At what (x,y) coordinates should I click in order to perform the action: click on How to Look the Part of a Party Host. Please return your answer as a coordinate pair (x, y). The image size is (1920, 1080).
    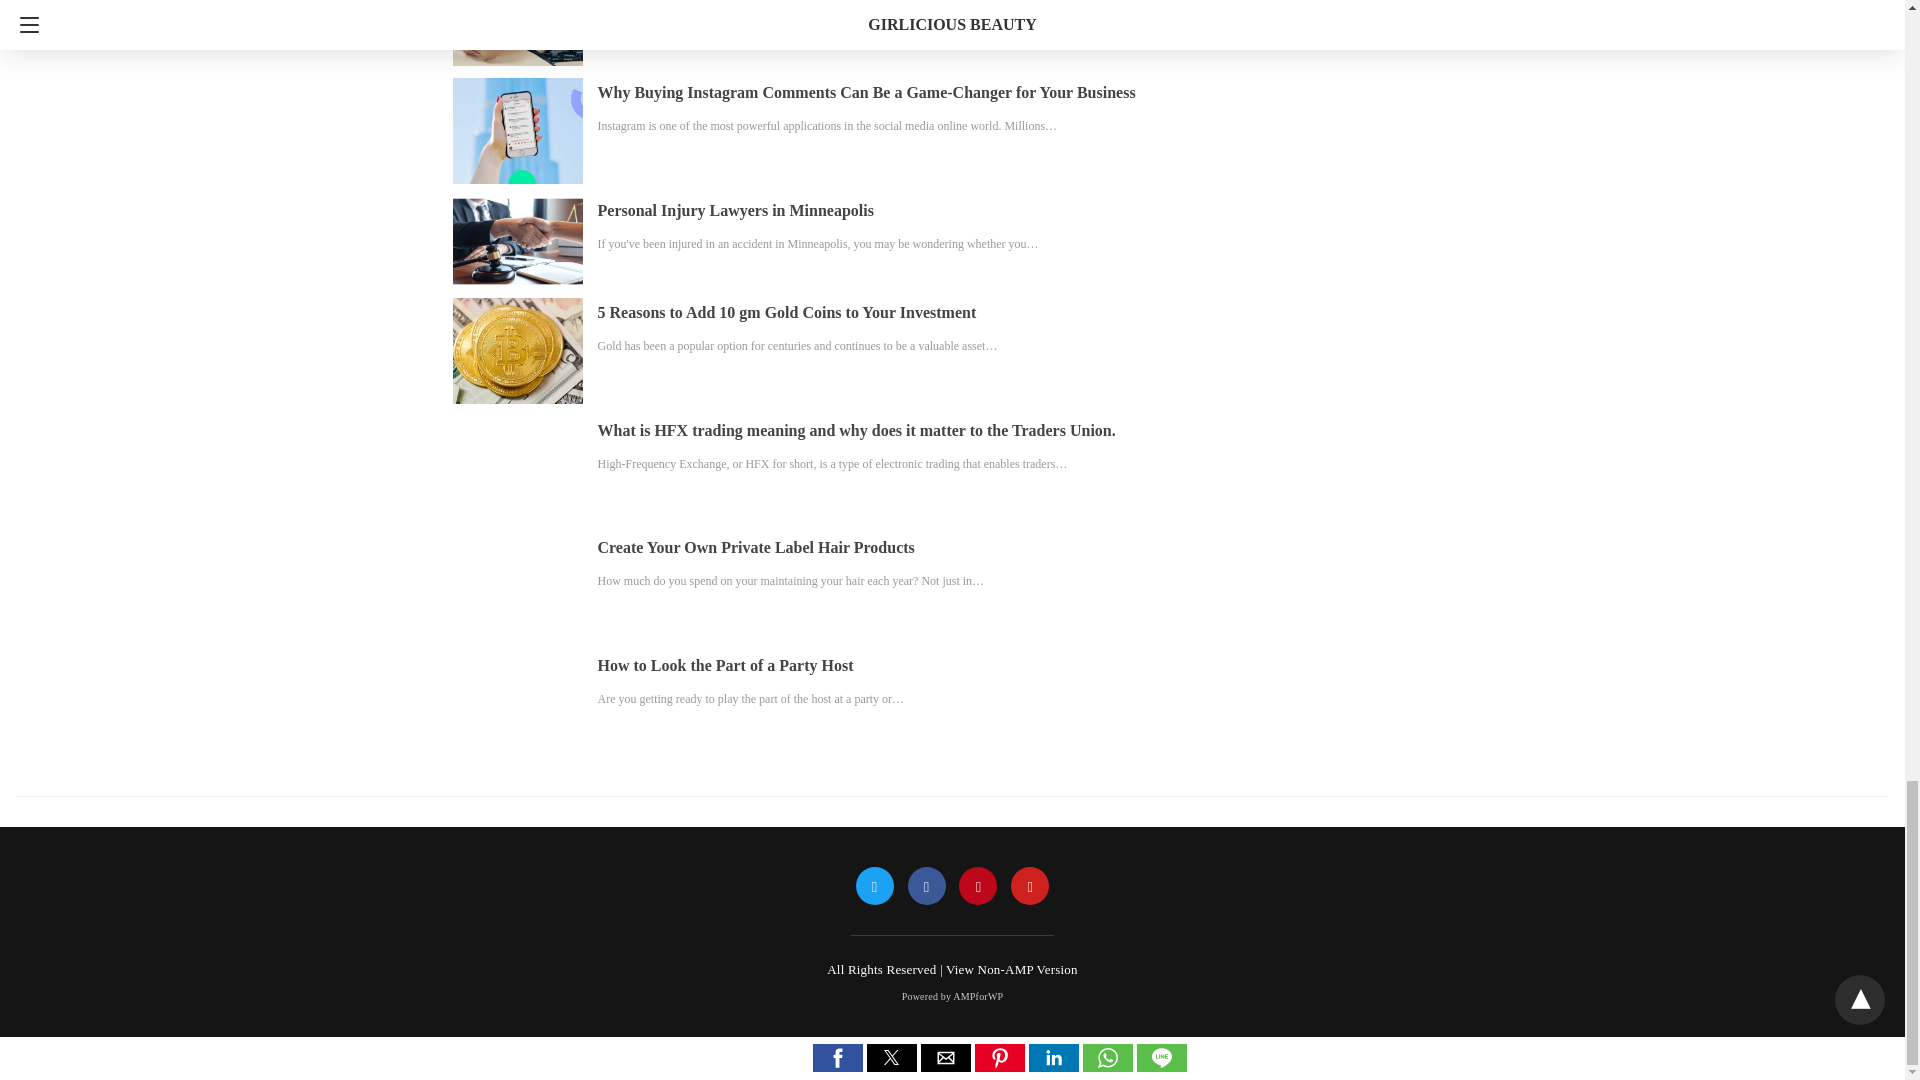
    Looking at the image, I should click on (726, 664).